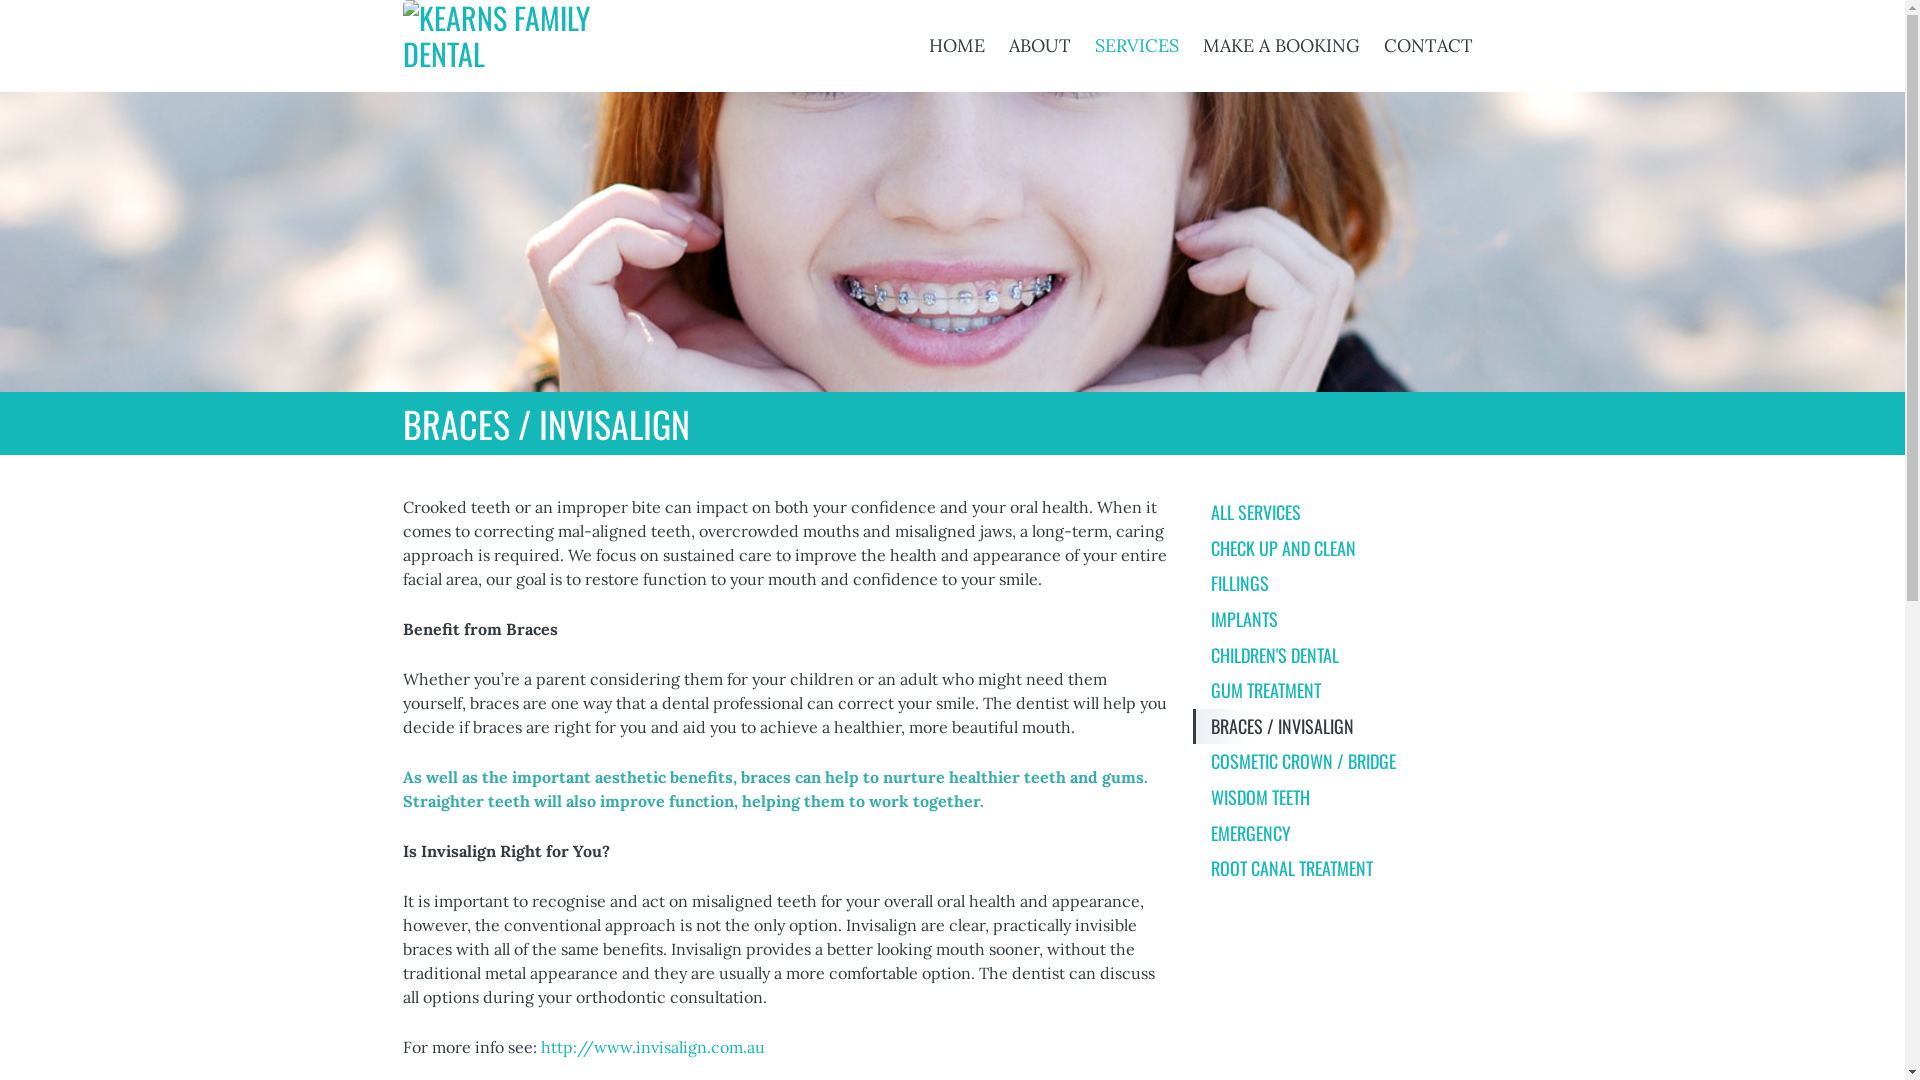 This screenshot has height=1080, width=1920. What do you see at coordinates (652, 1047) in the screenshot?
I see `http://www.invisalign.com.au` at bounding box center [652, 1047].